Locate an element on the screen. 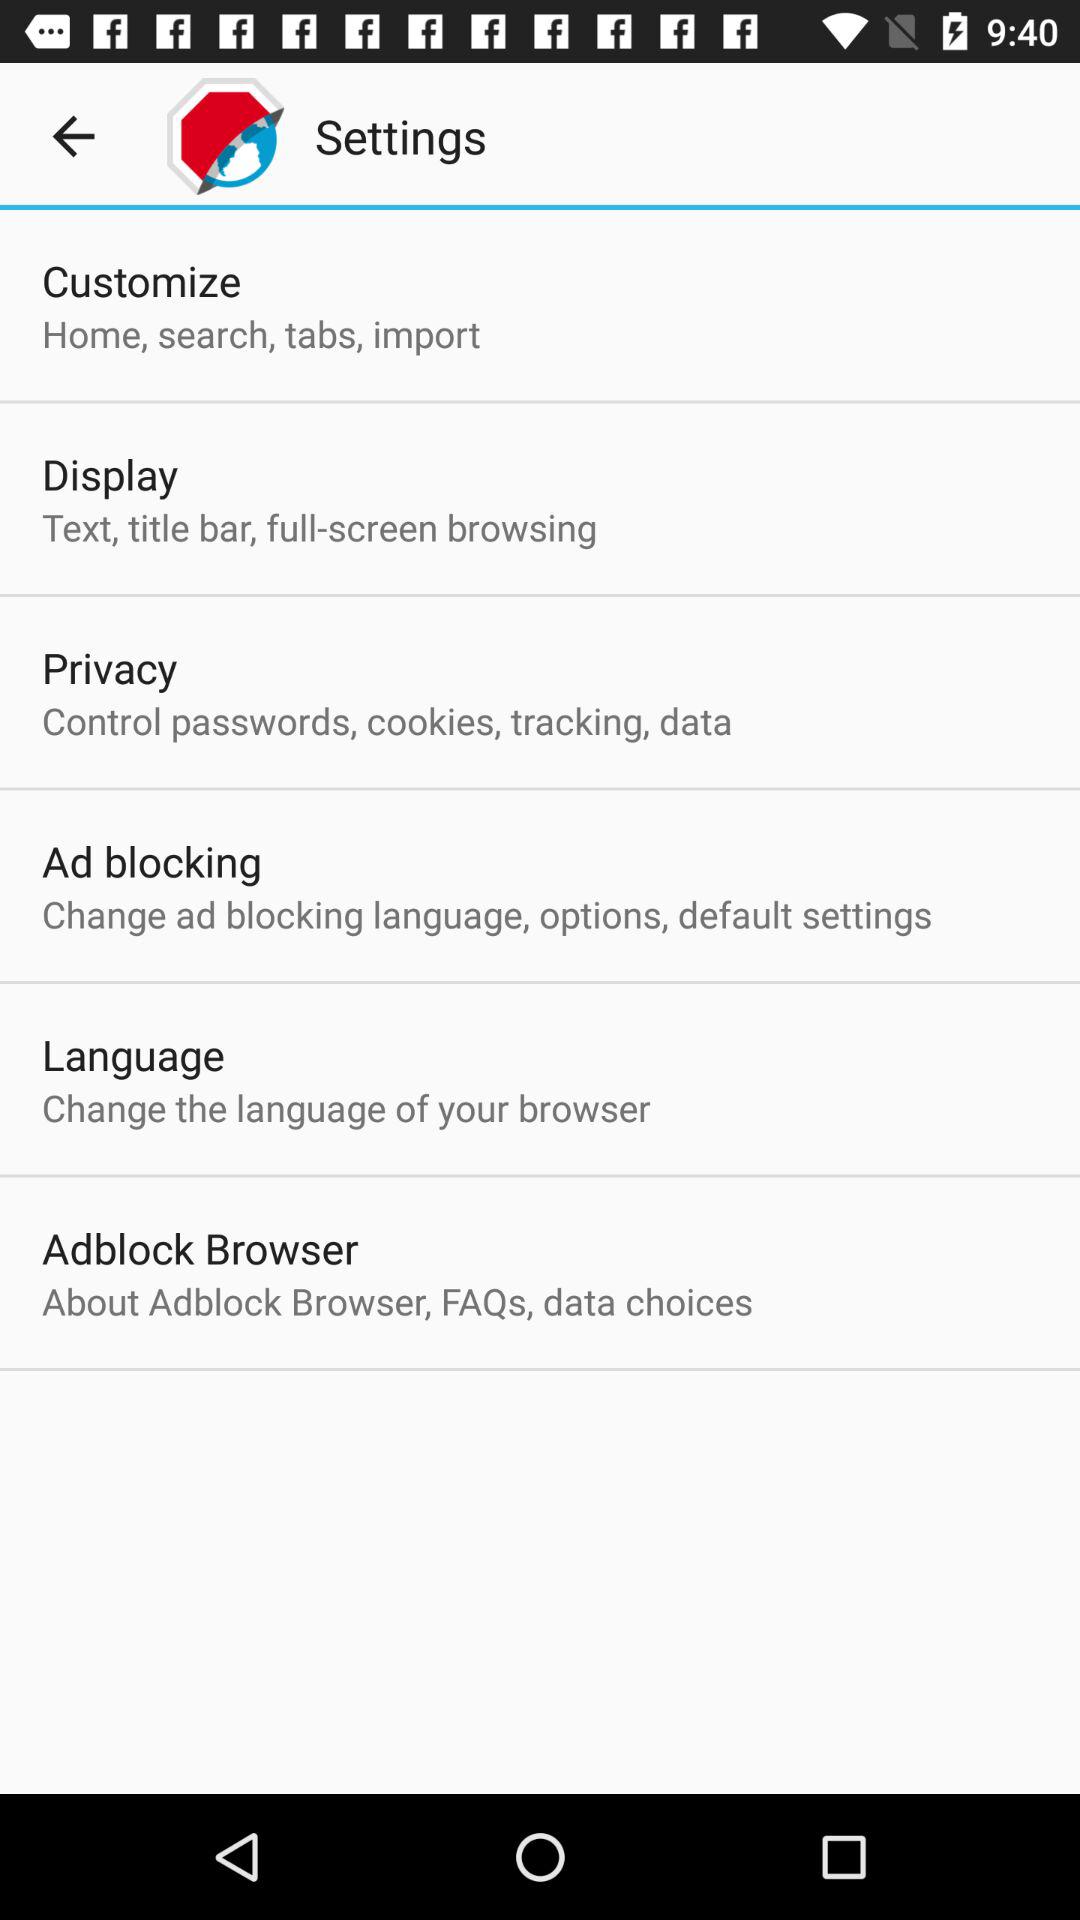 This screenshot has height=1920, width=1080. turn on icon below the display app is located at coordinates (319, 526).